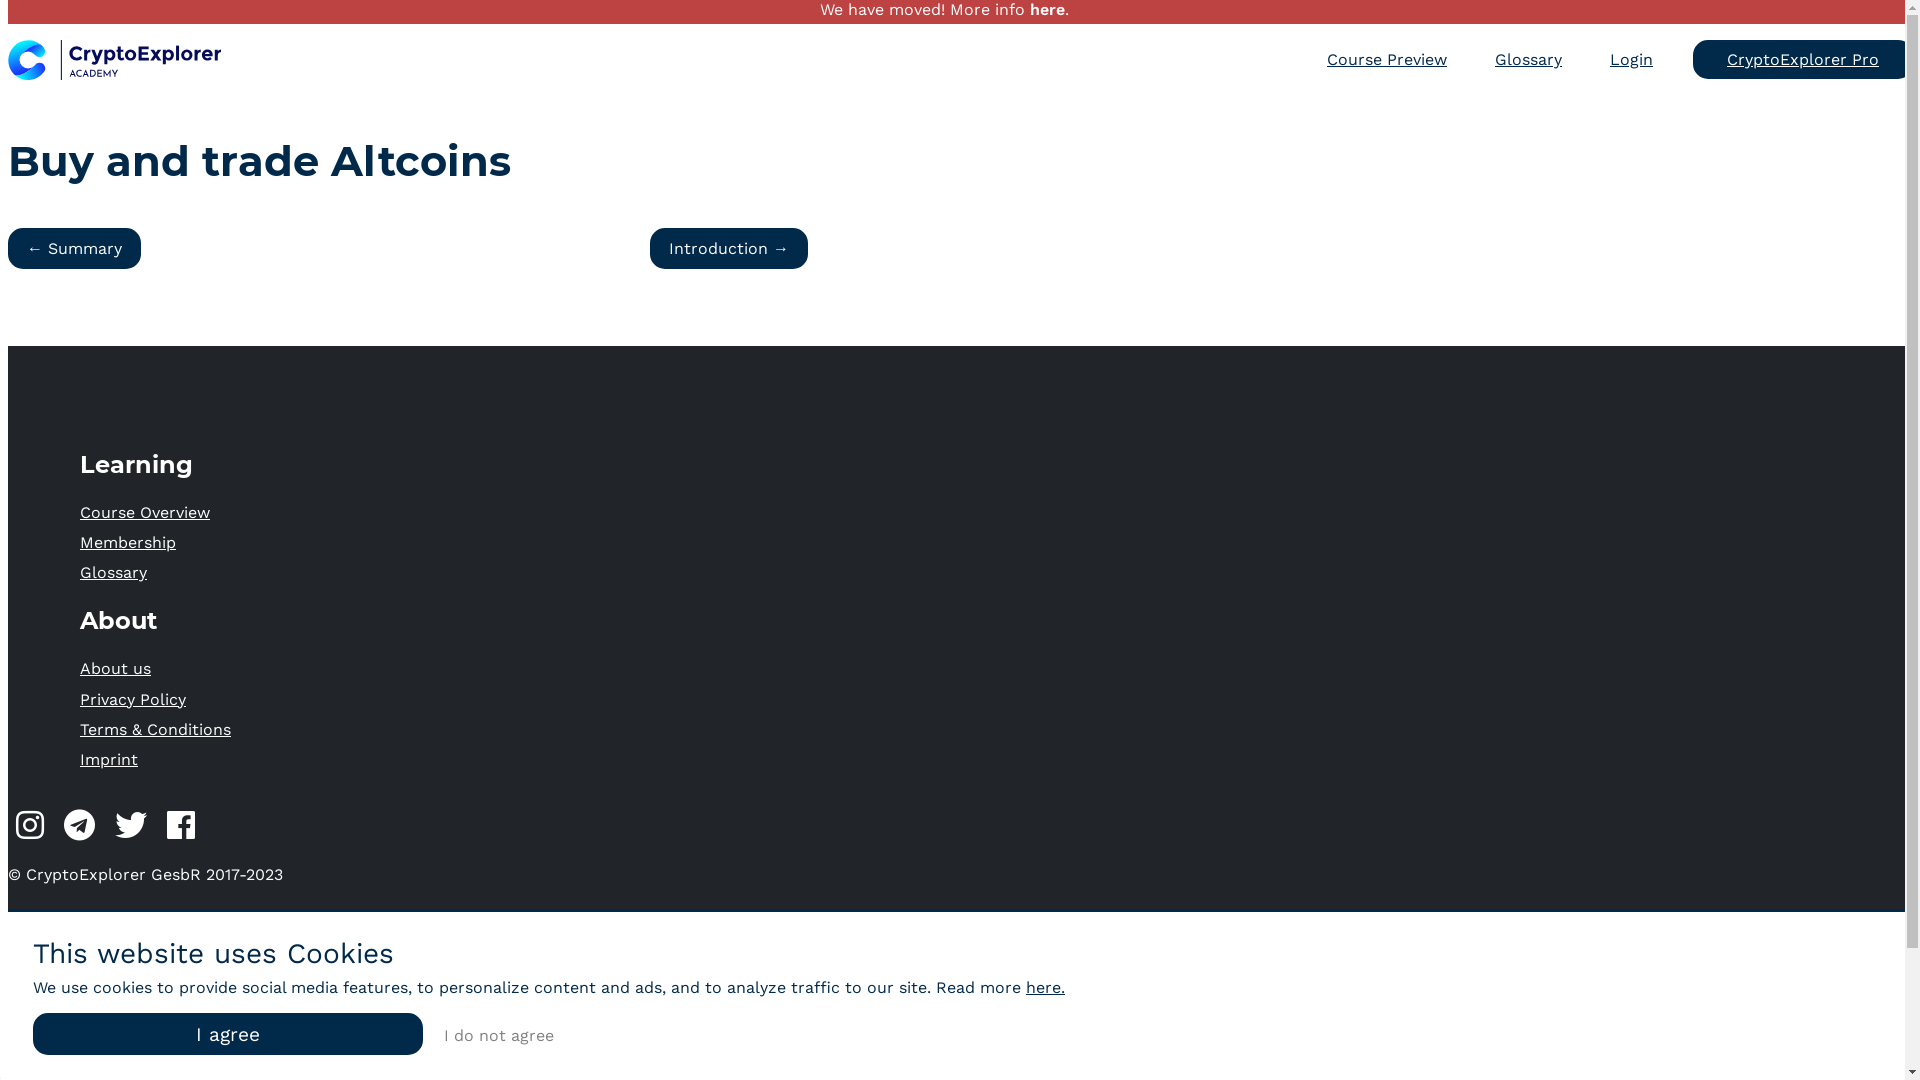 Image resolution: width=1920 pixels, height=1080 pixels. What do you see at coordinates (128, 542) in the screenshot?
I see `Membership` at bounding box center [128, 542].